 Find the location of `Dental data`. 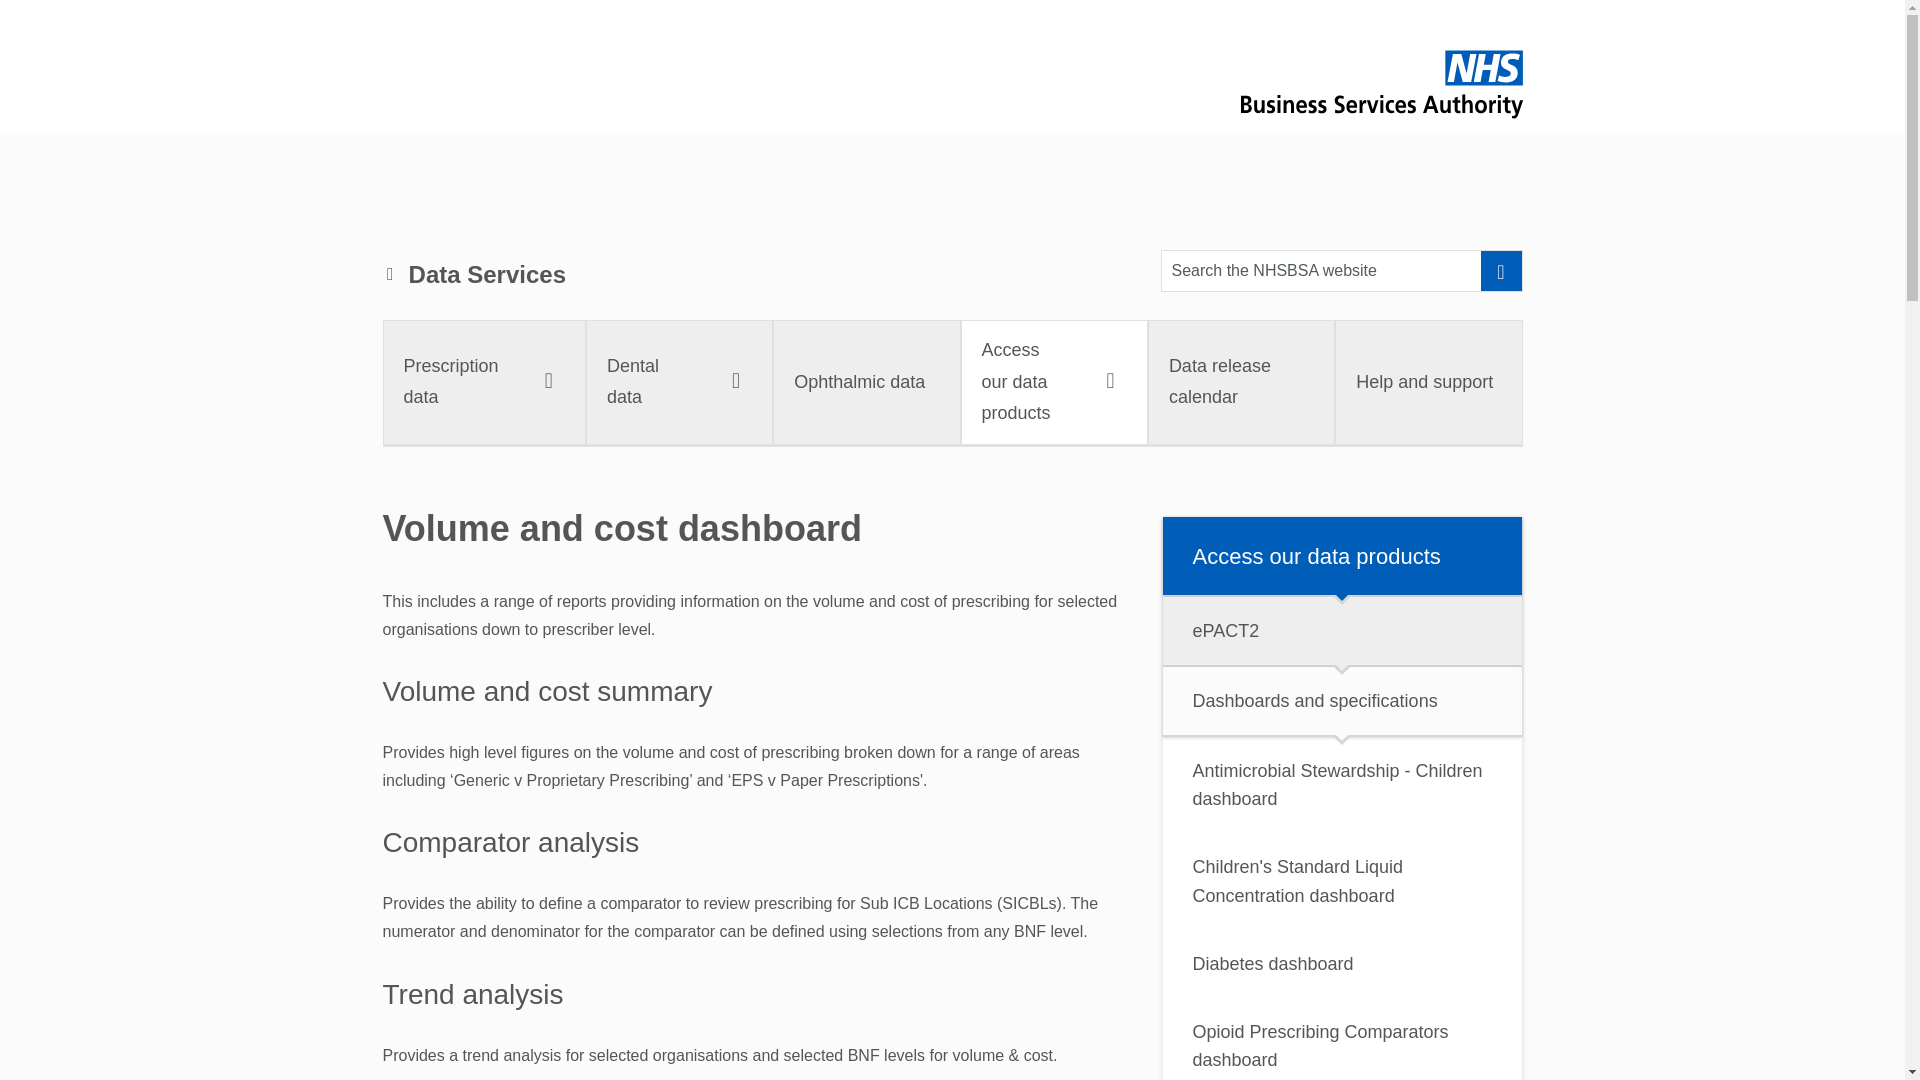

Dental data is located at coordinates (679, 381).